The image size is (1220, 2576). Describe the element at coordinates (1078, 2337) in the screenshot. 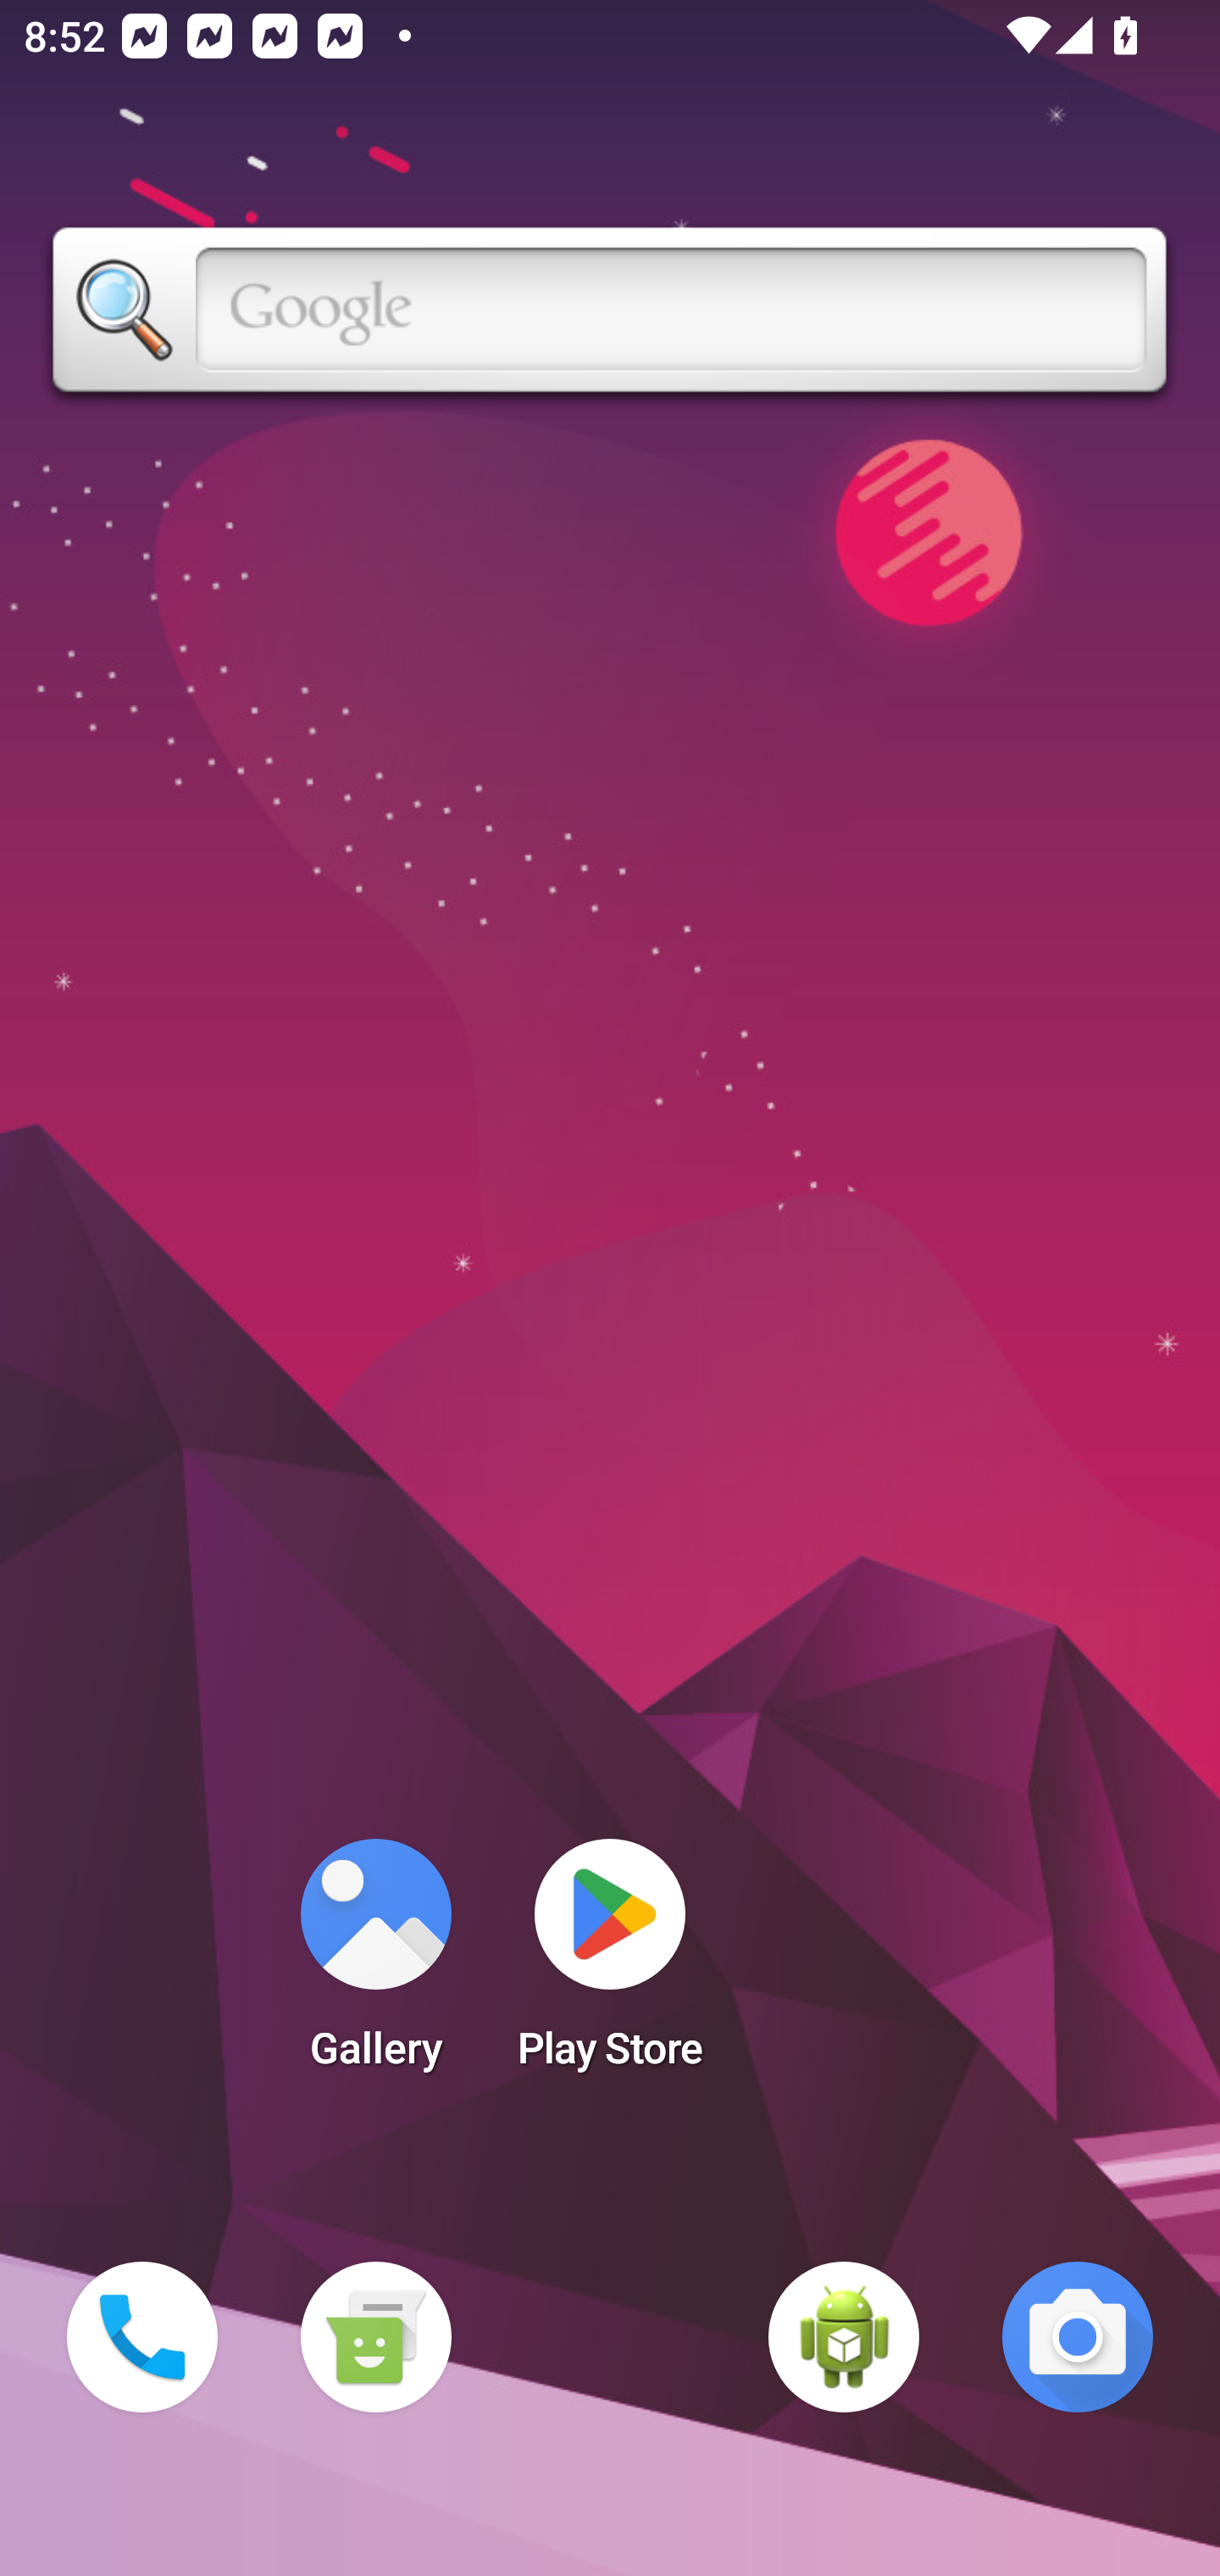

I see `Camera` at that location.